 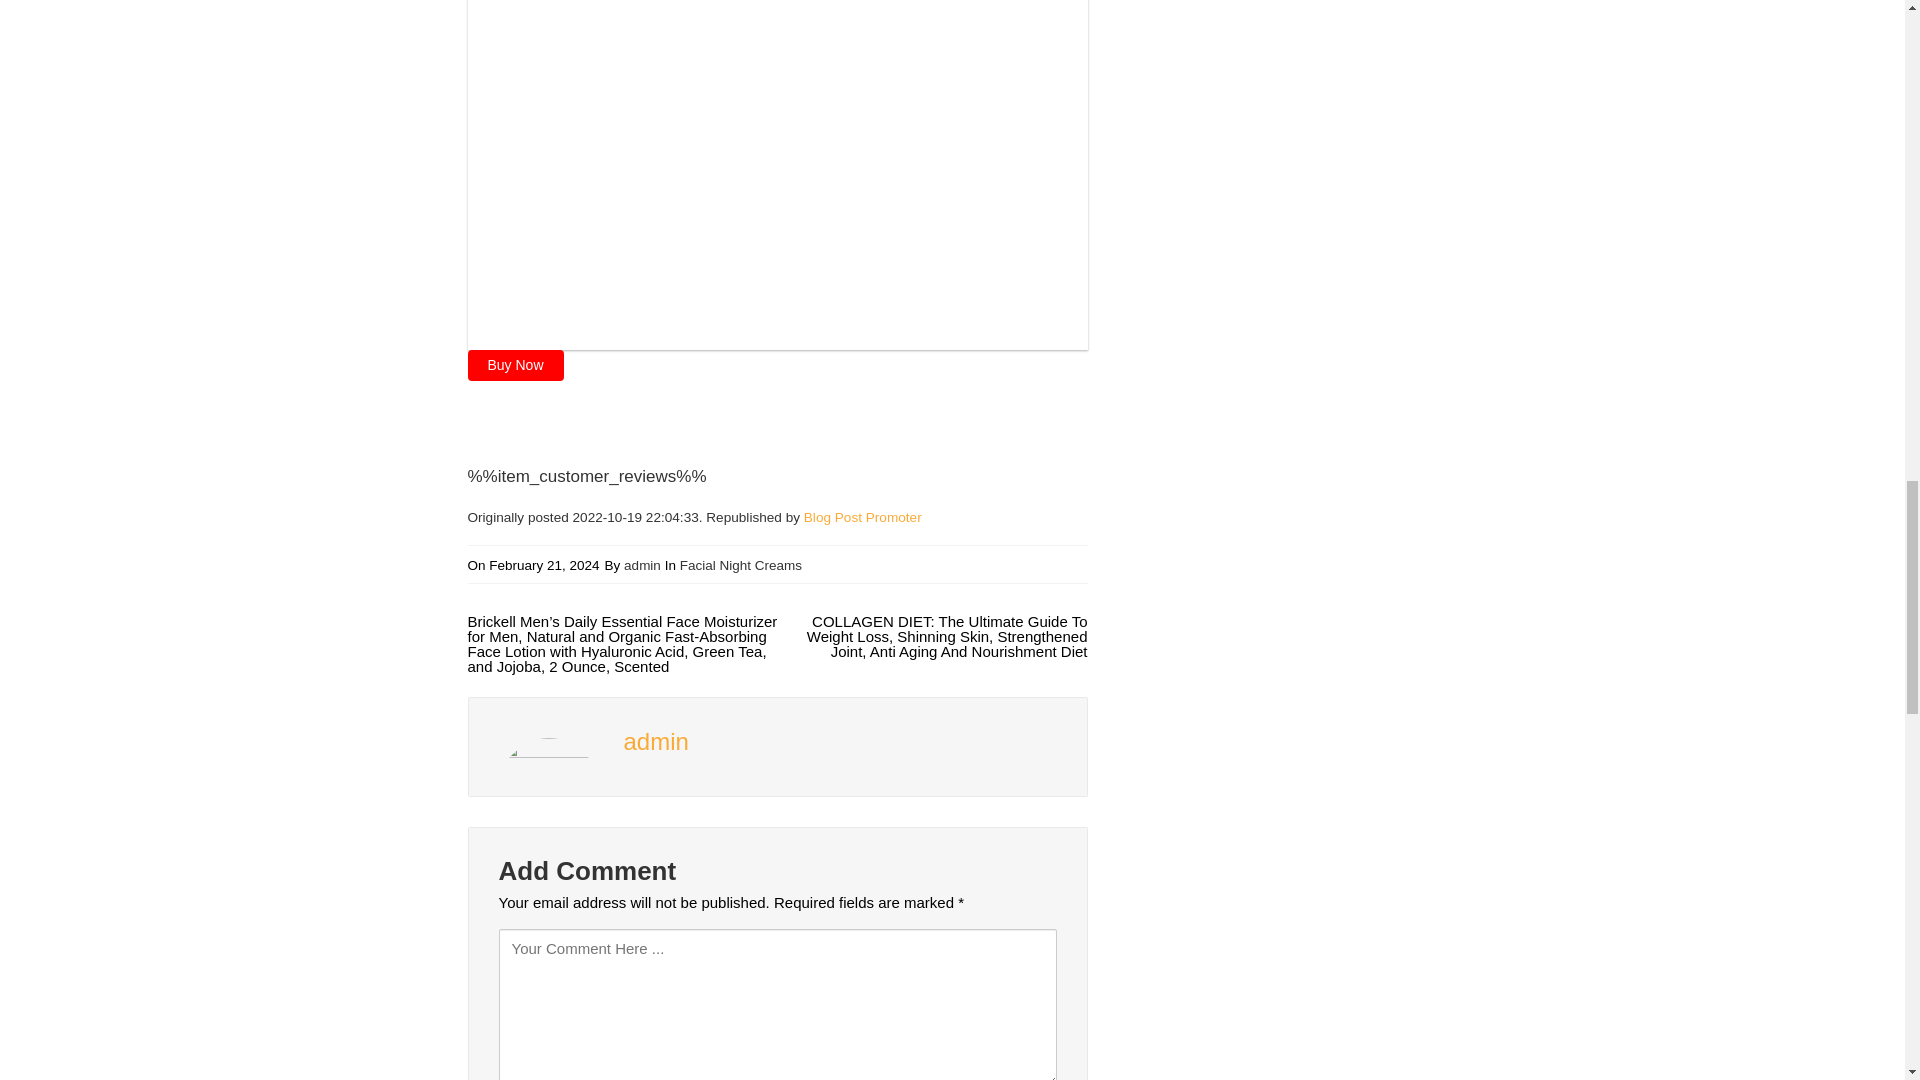 I want to click on admin, so click(x=642, y=566).